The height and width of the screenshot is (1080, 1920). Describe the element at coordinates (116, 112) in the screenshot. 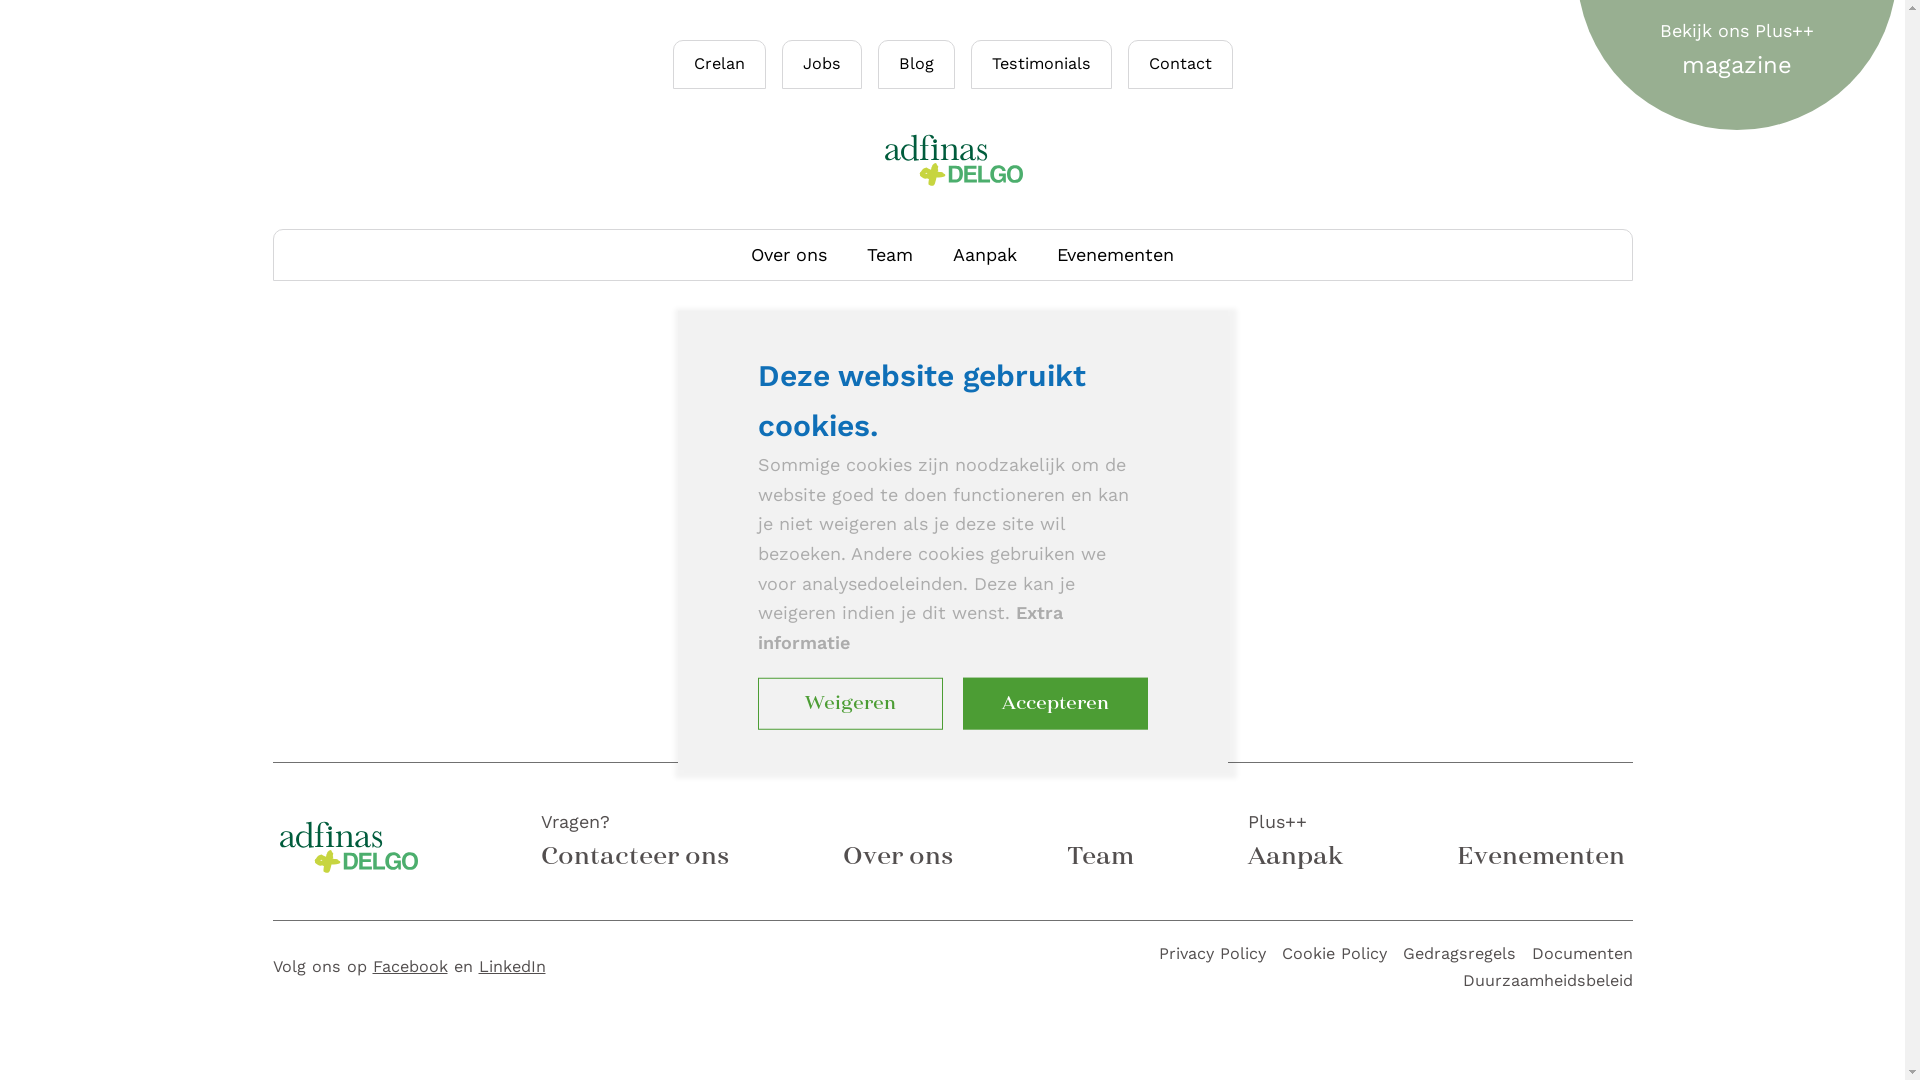

I see `Home` at that location.